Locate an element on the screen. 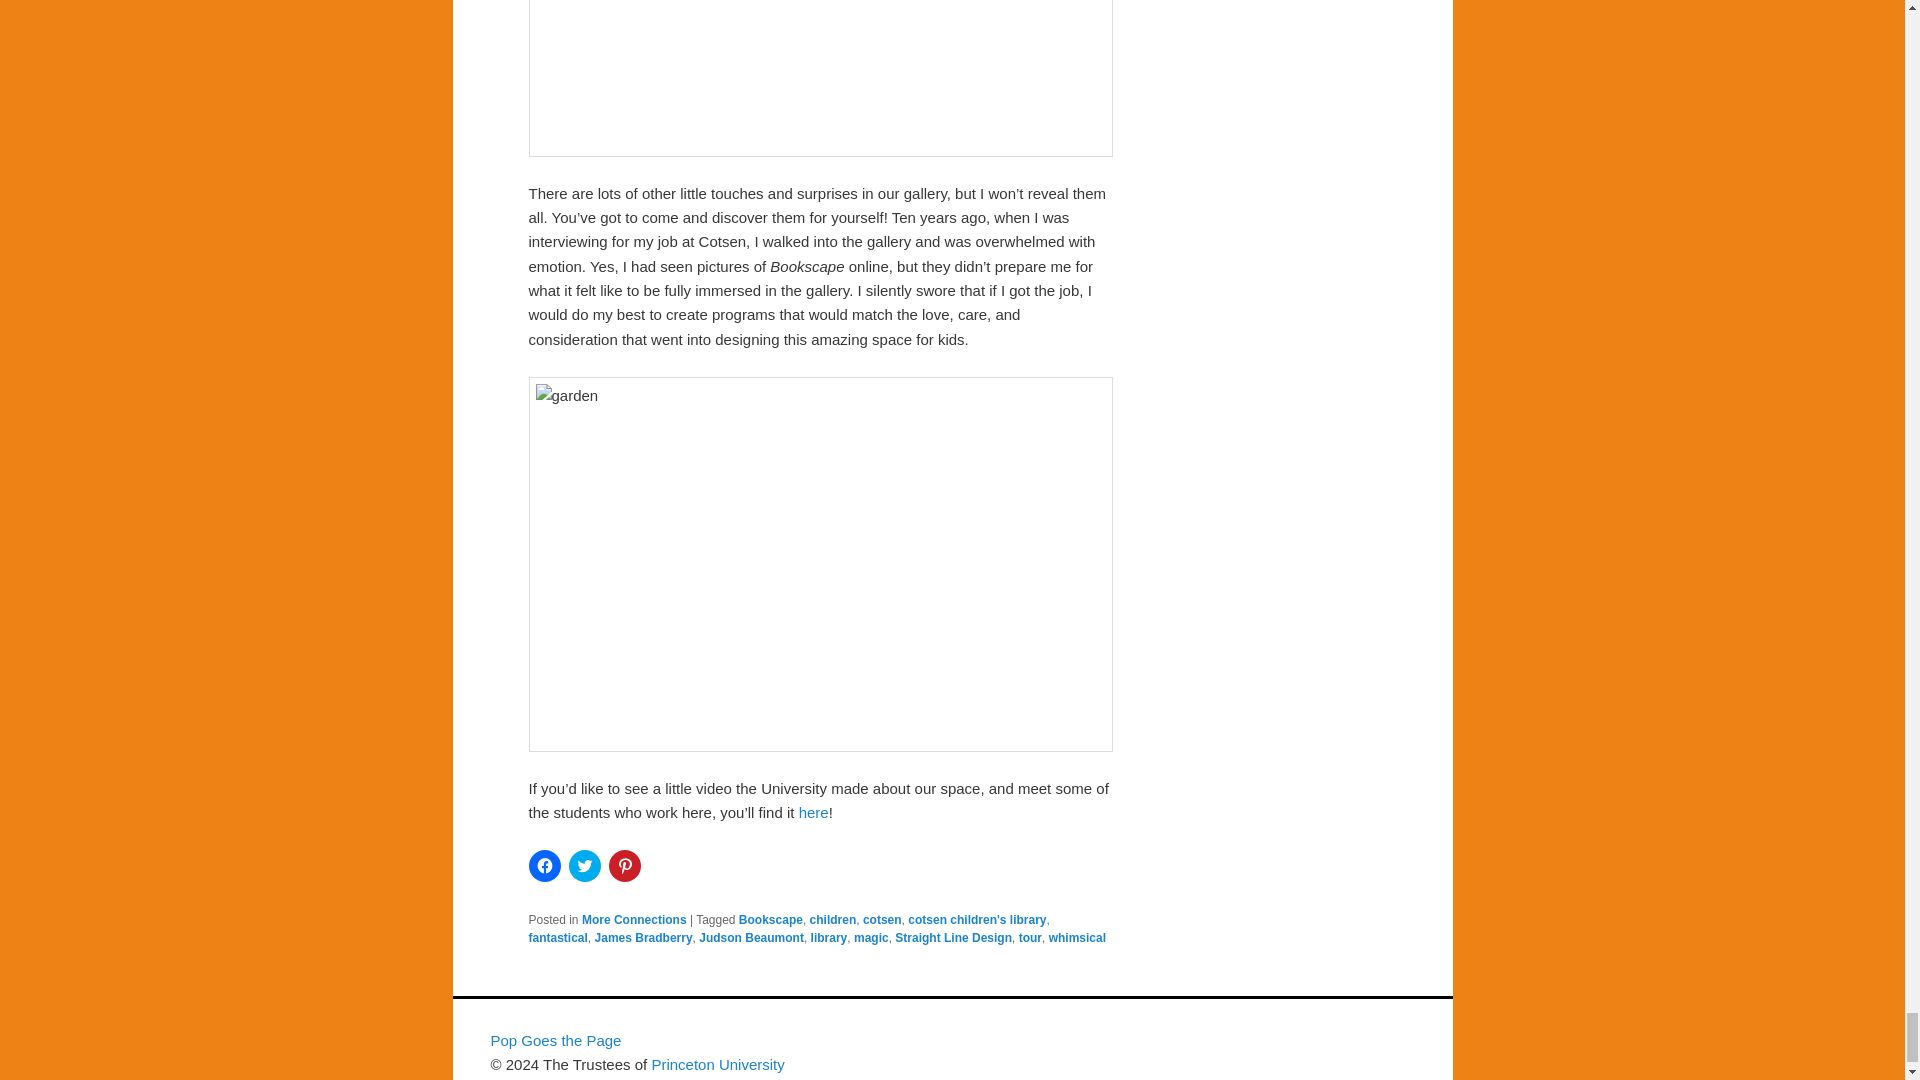  Click to share on Facebook is located at coordinates (544, 866).